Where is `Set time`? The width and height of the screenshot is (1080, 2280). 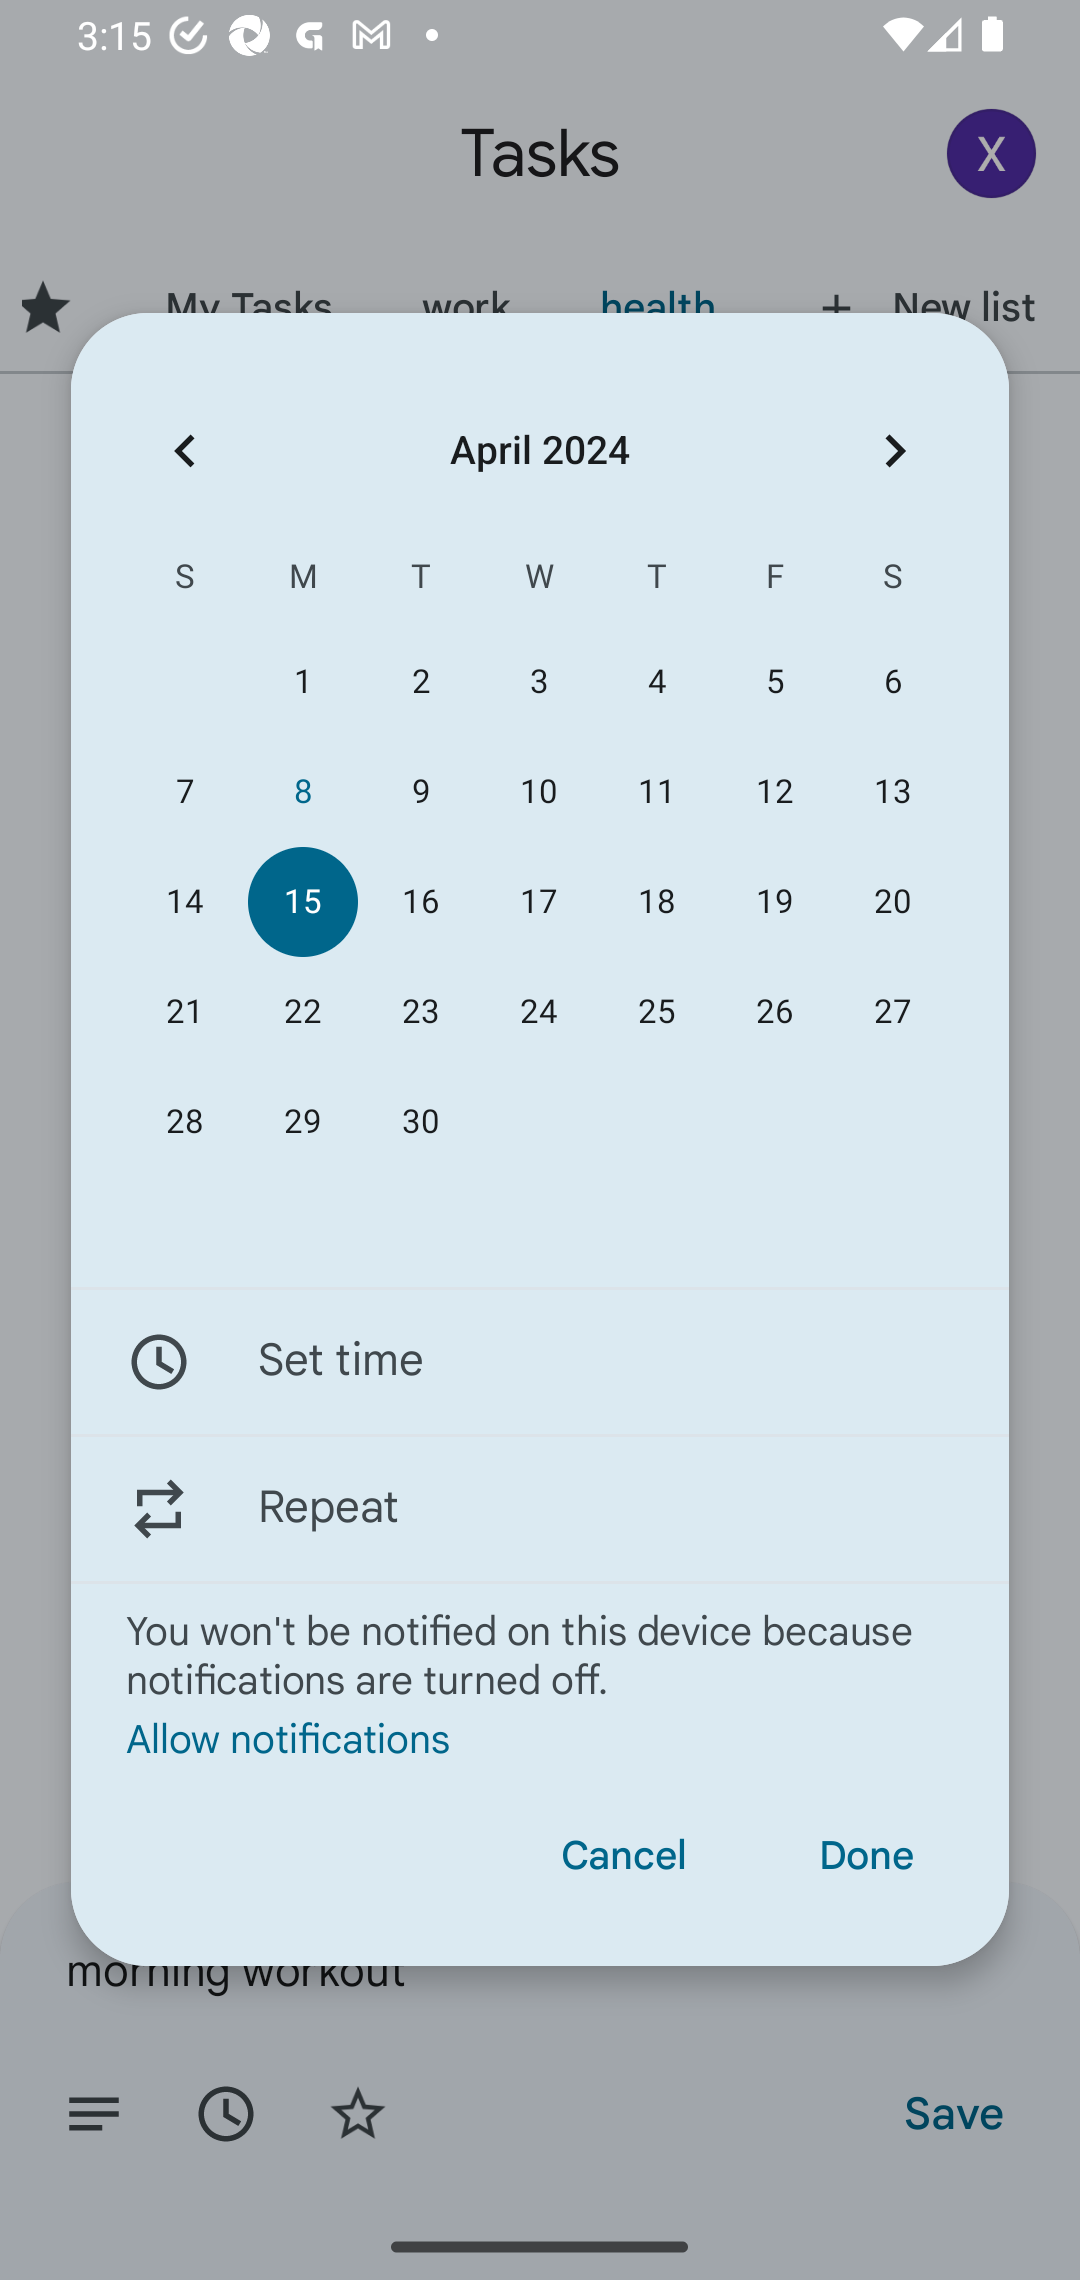
Set time is located at coordinates (540, 1362).